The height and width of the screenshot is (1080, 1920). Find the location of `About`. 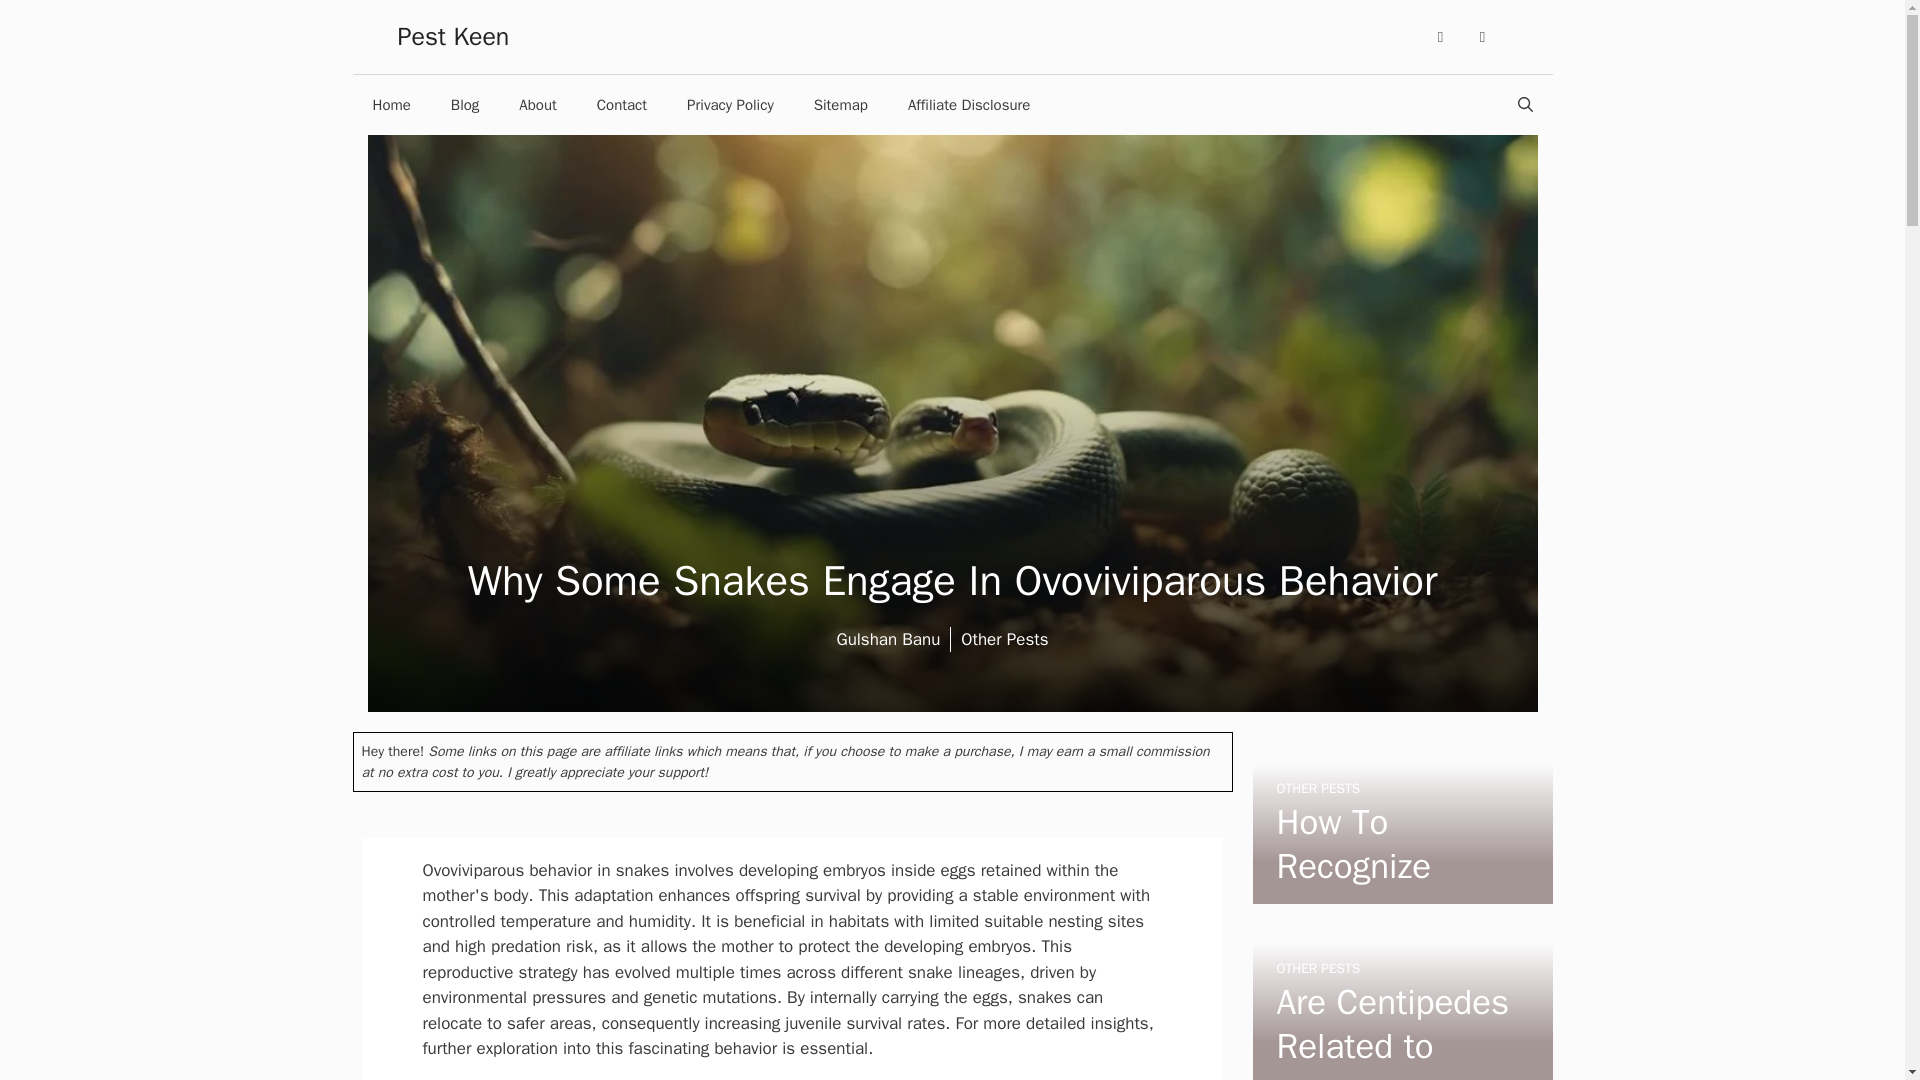

About is located at coordinates (538, 104).